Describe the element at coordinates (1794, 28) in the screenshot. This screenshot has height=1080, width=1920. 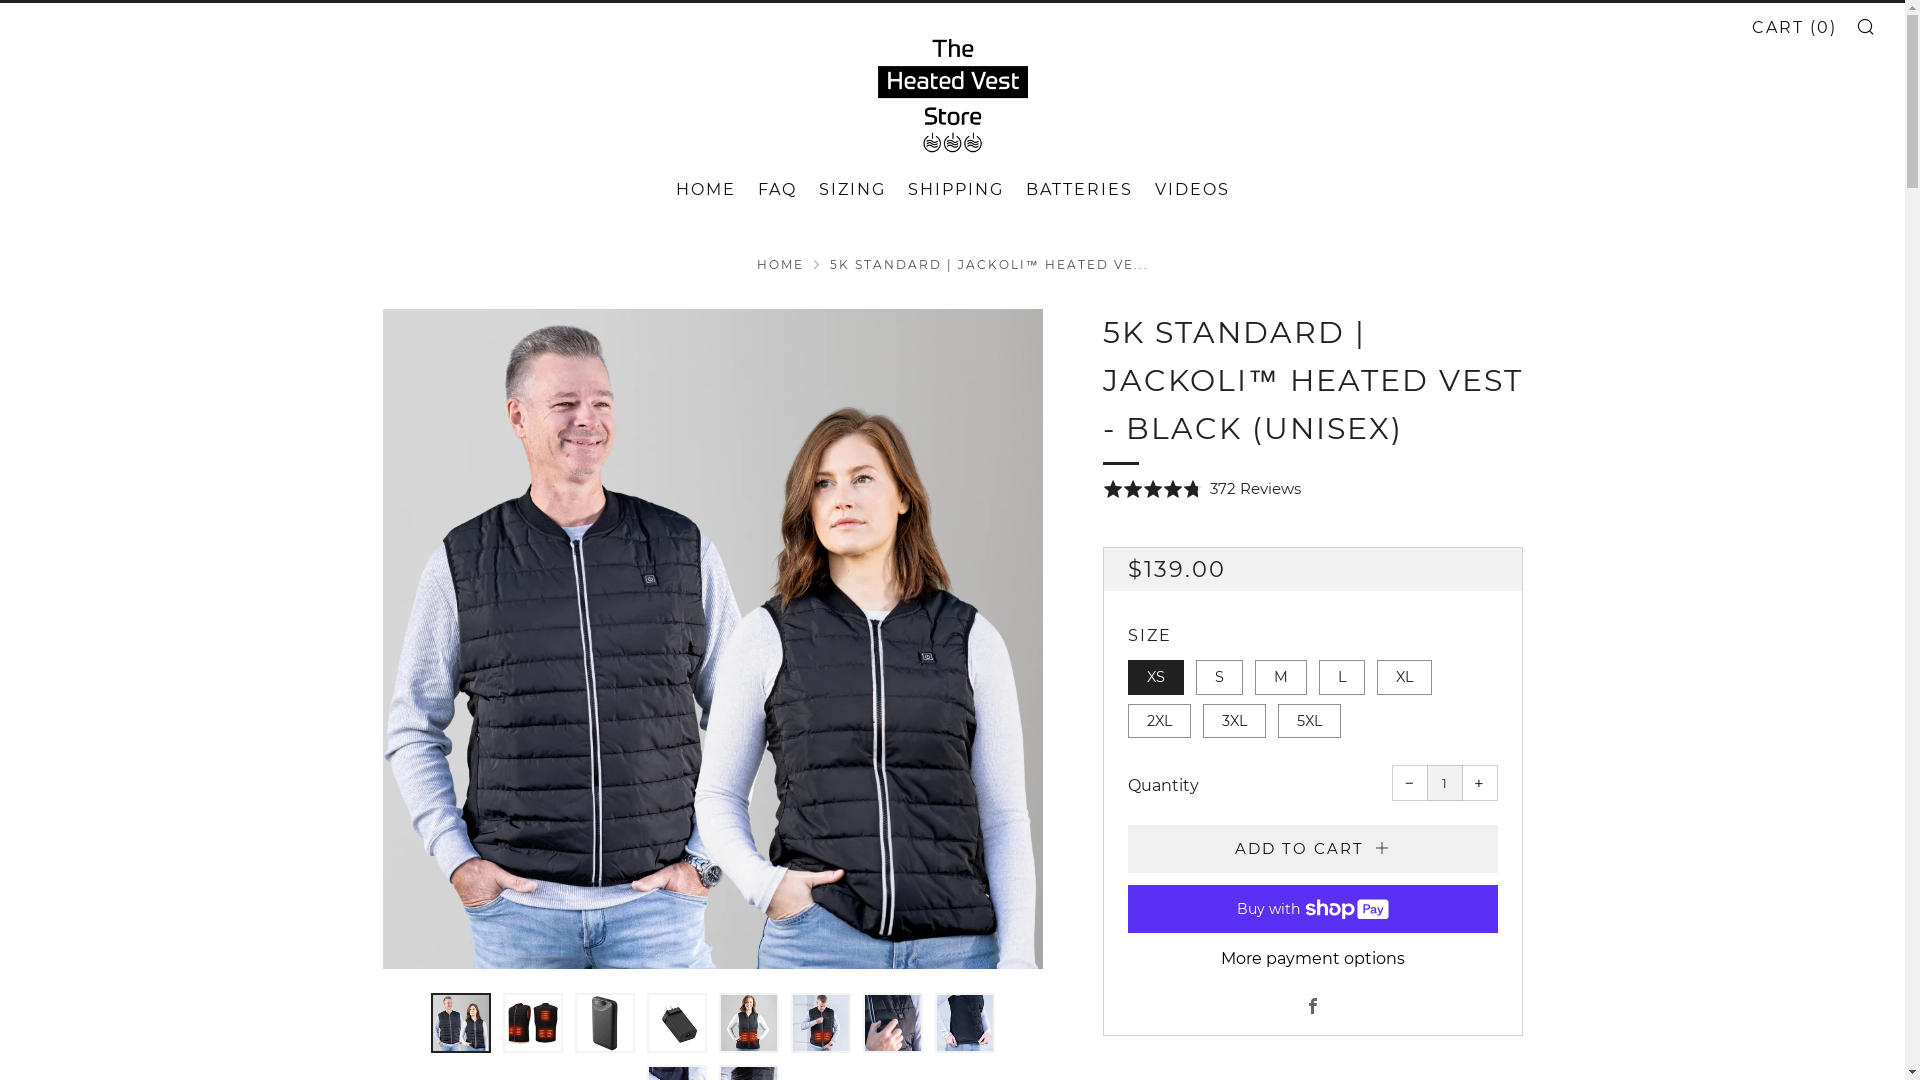
I see `CART (0)` at that location.